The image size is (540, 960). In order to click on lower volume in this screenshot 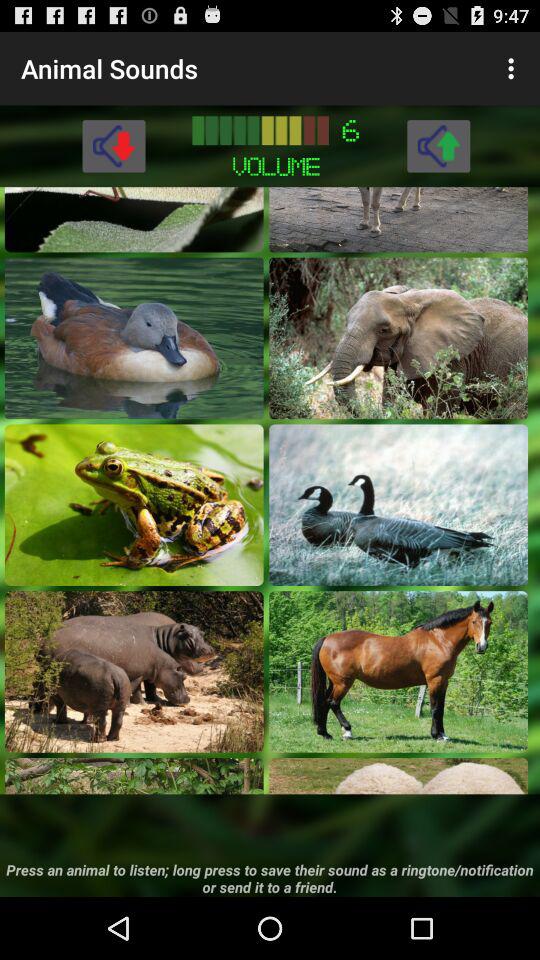, I will do `click(114, 146)`.